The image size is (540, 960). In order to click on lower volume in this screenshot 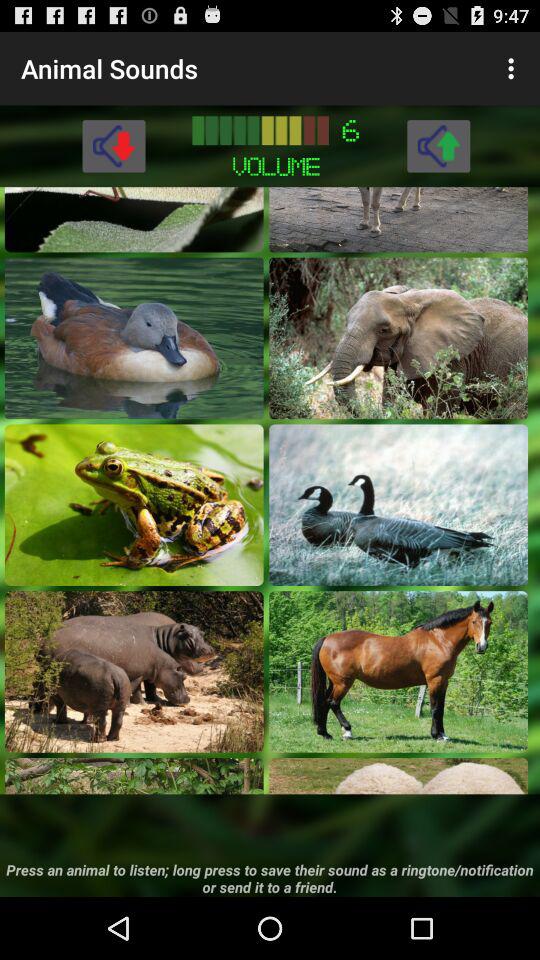, I will do `click(114, 146)`.